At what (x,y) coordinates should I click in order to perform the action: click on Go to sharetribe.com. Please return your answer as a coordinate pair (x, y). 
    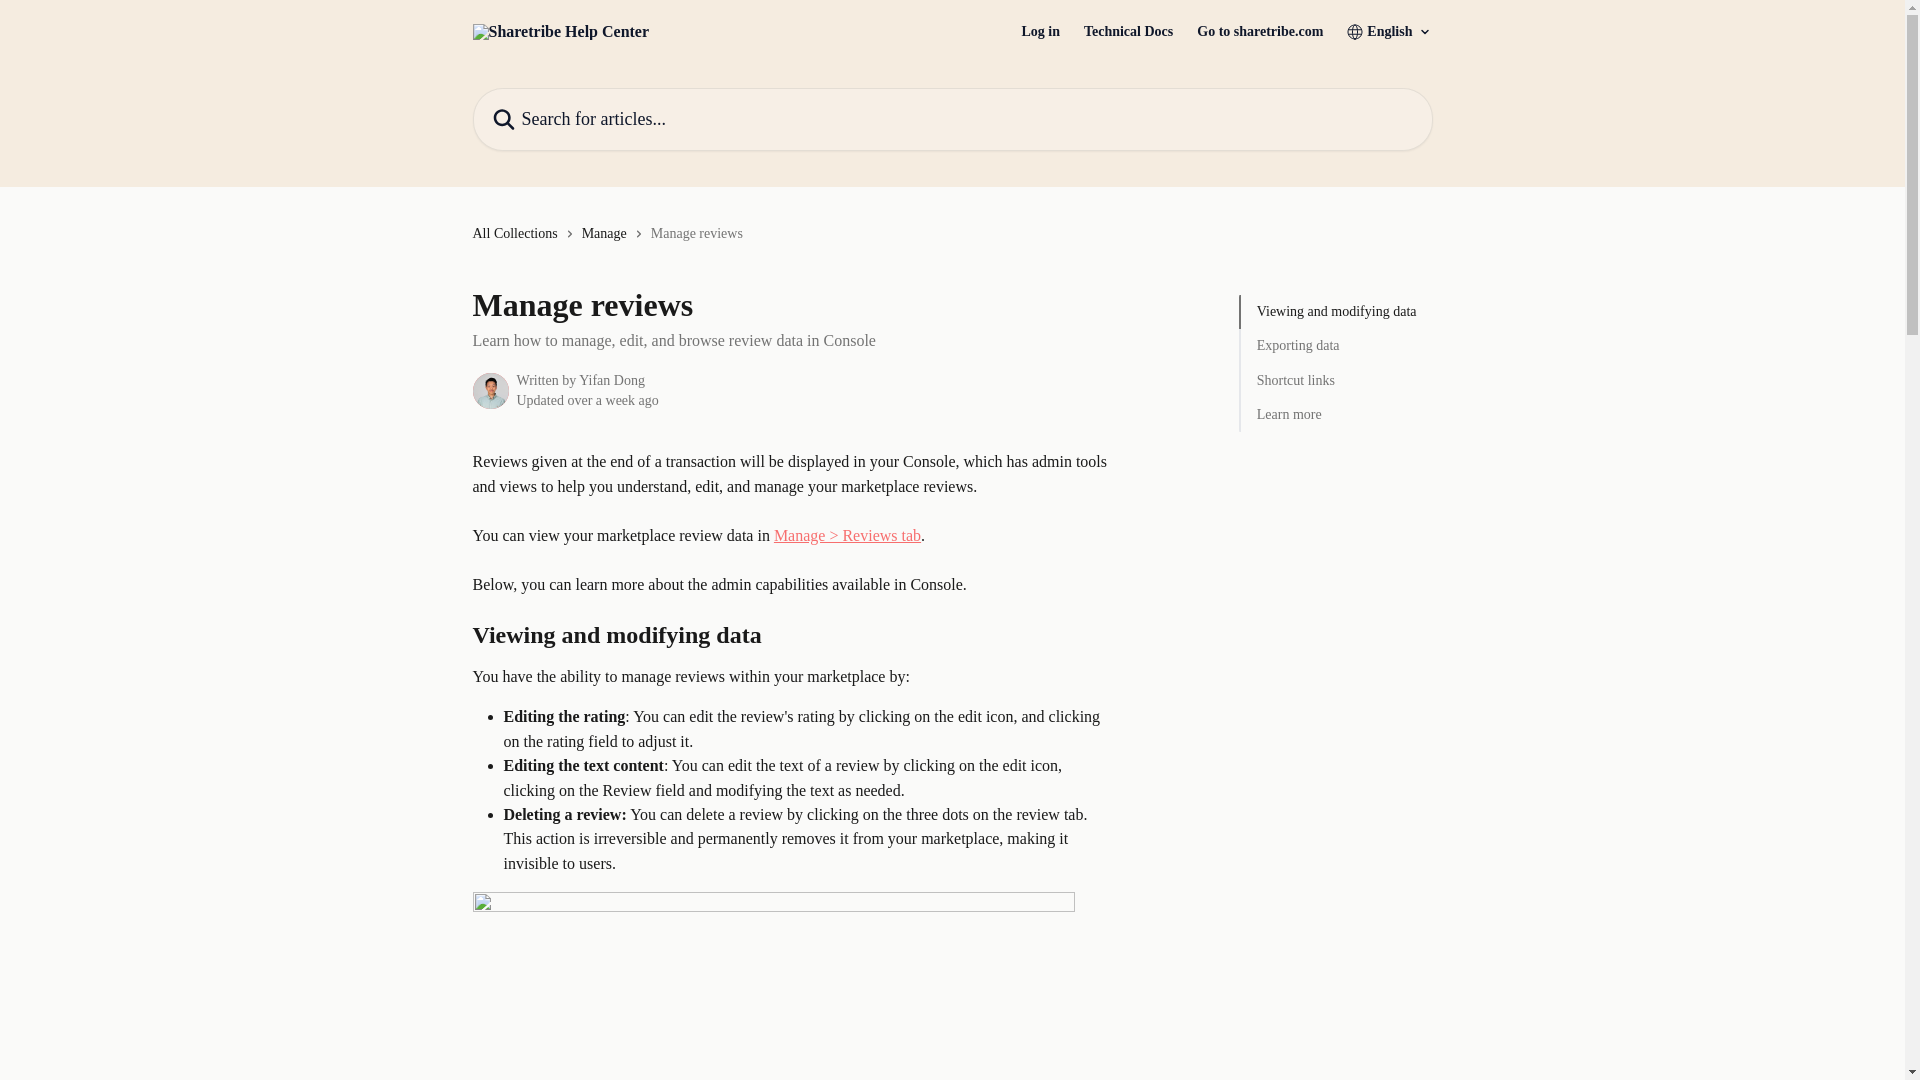
    Looking at the image, I should click on (1259, 31).